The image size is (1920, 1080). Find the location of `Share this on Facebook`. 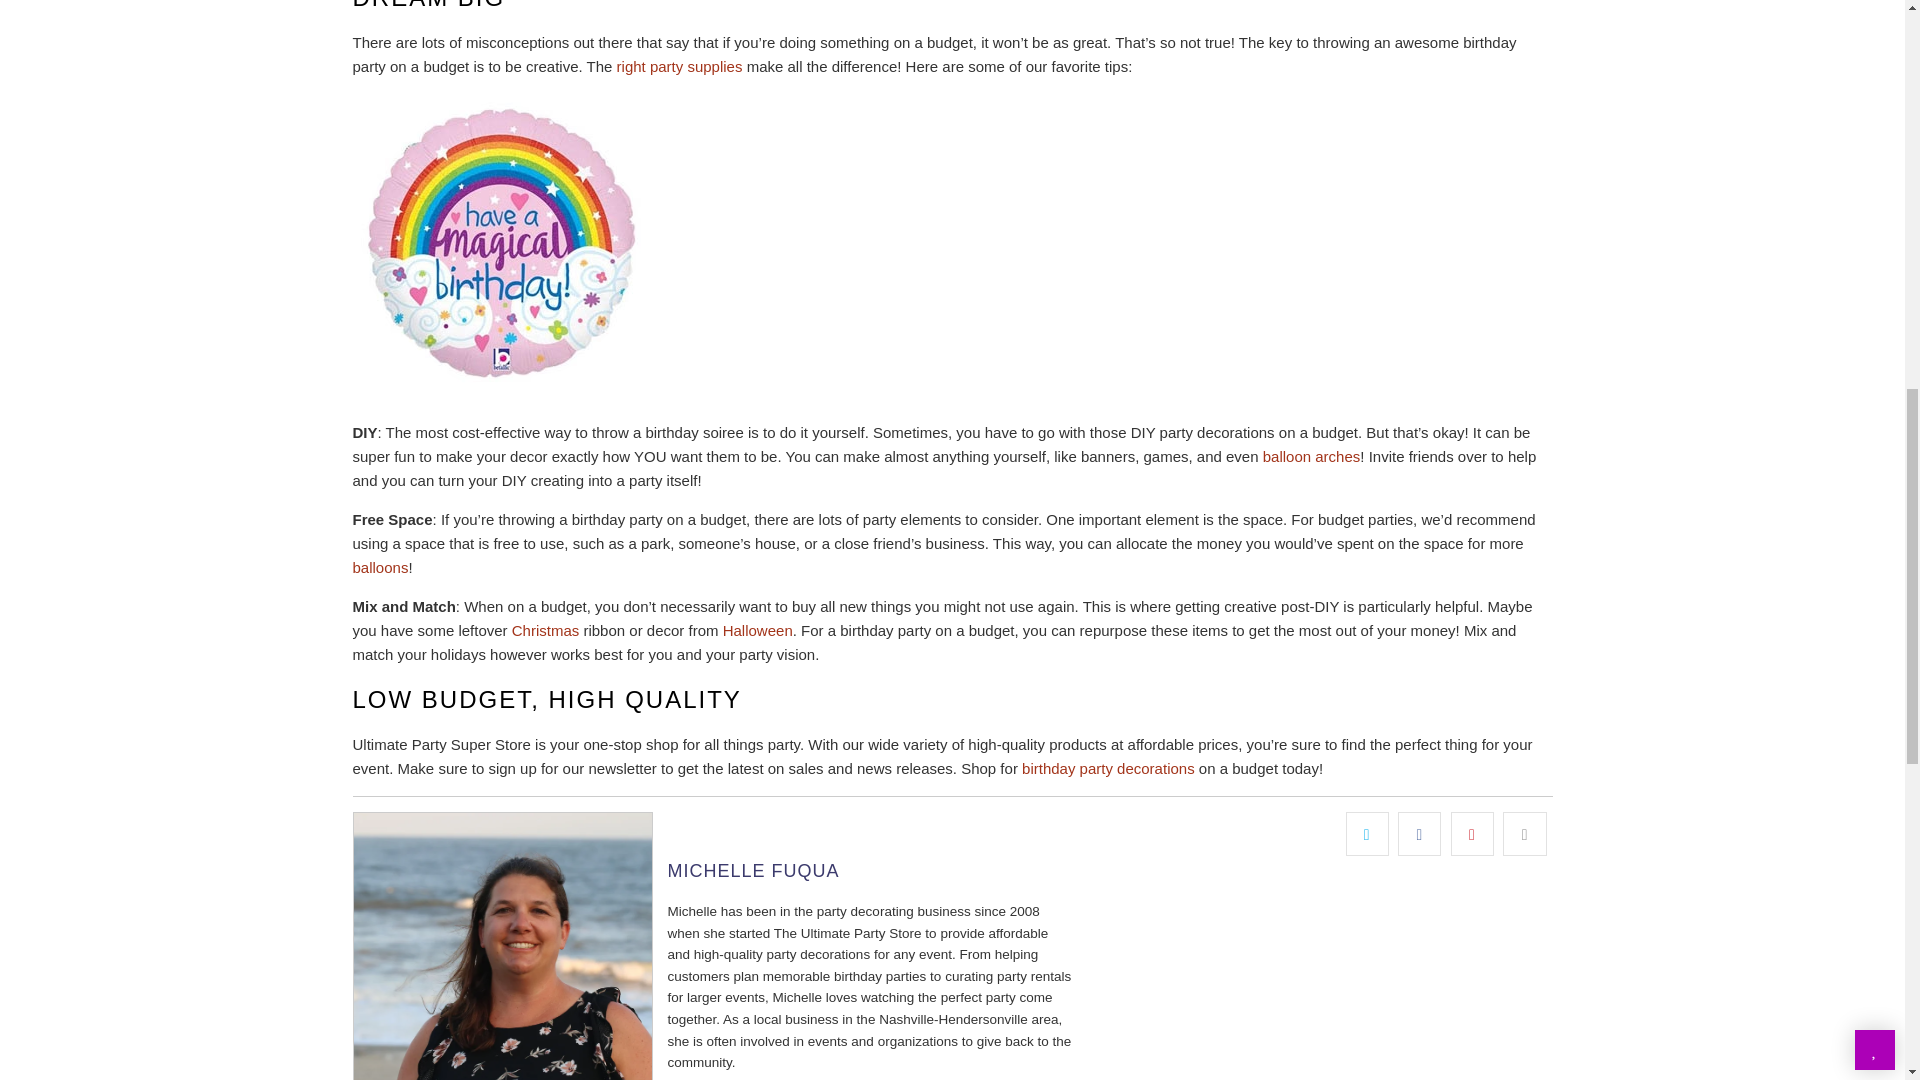

Share this on Facebook is located at coordinates (1419, 834).